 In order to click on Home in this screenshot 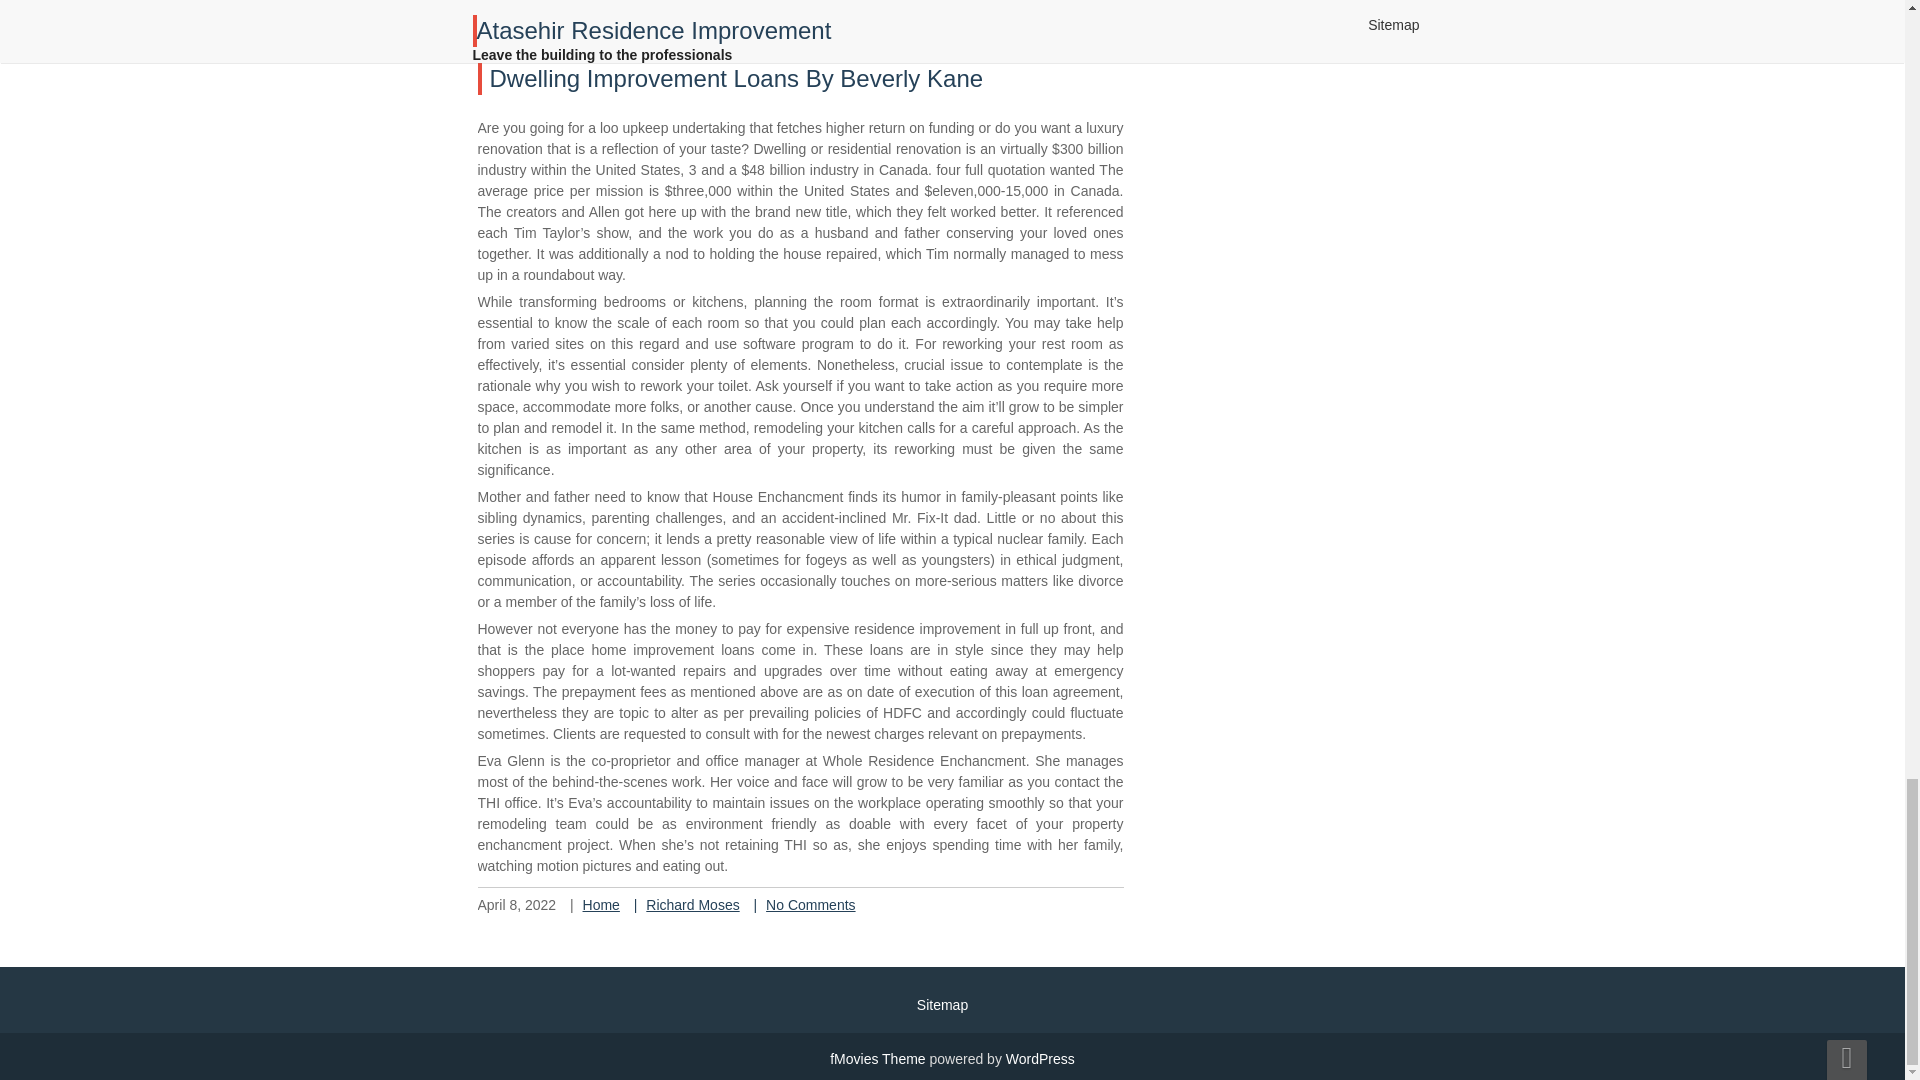, I will do `click(608, 20)`.